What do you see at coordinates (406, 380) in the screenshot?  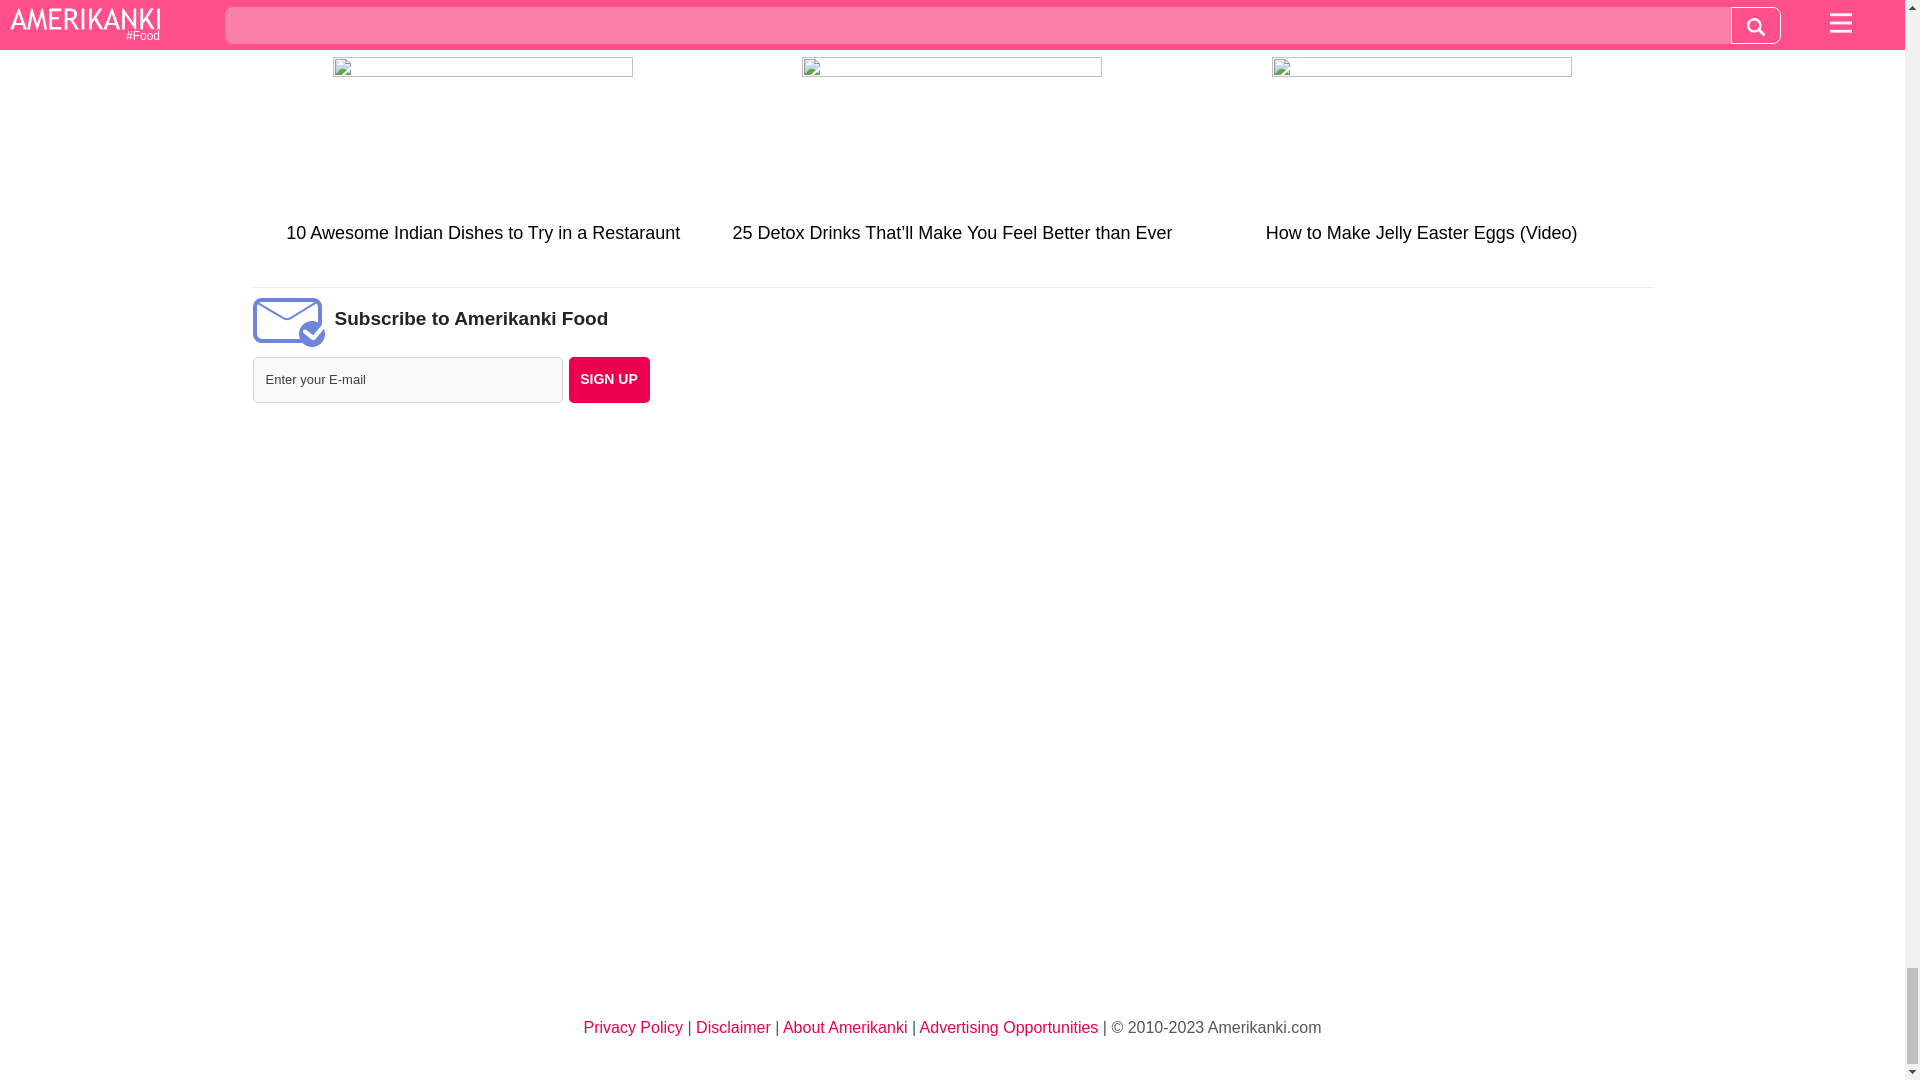 I see `Enter your E-mail` at bounding box center [406, 380].